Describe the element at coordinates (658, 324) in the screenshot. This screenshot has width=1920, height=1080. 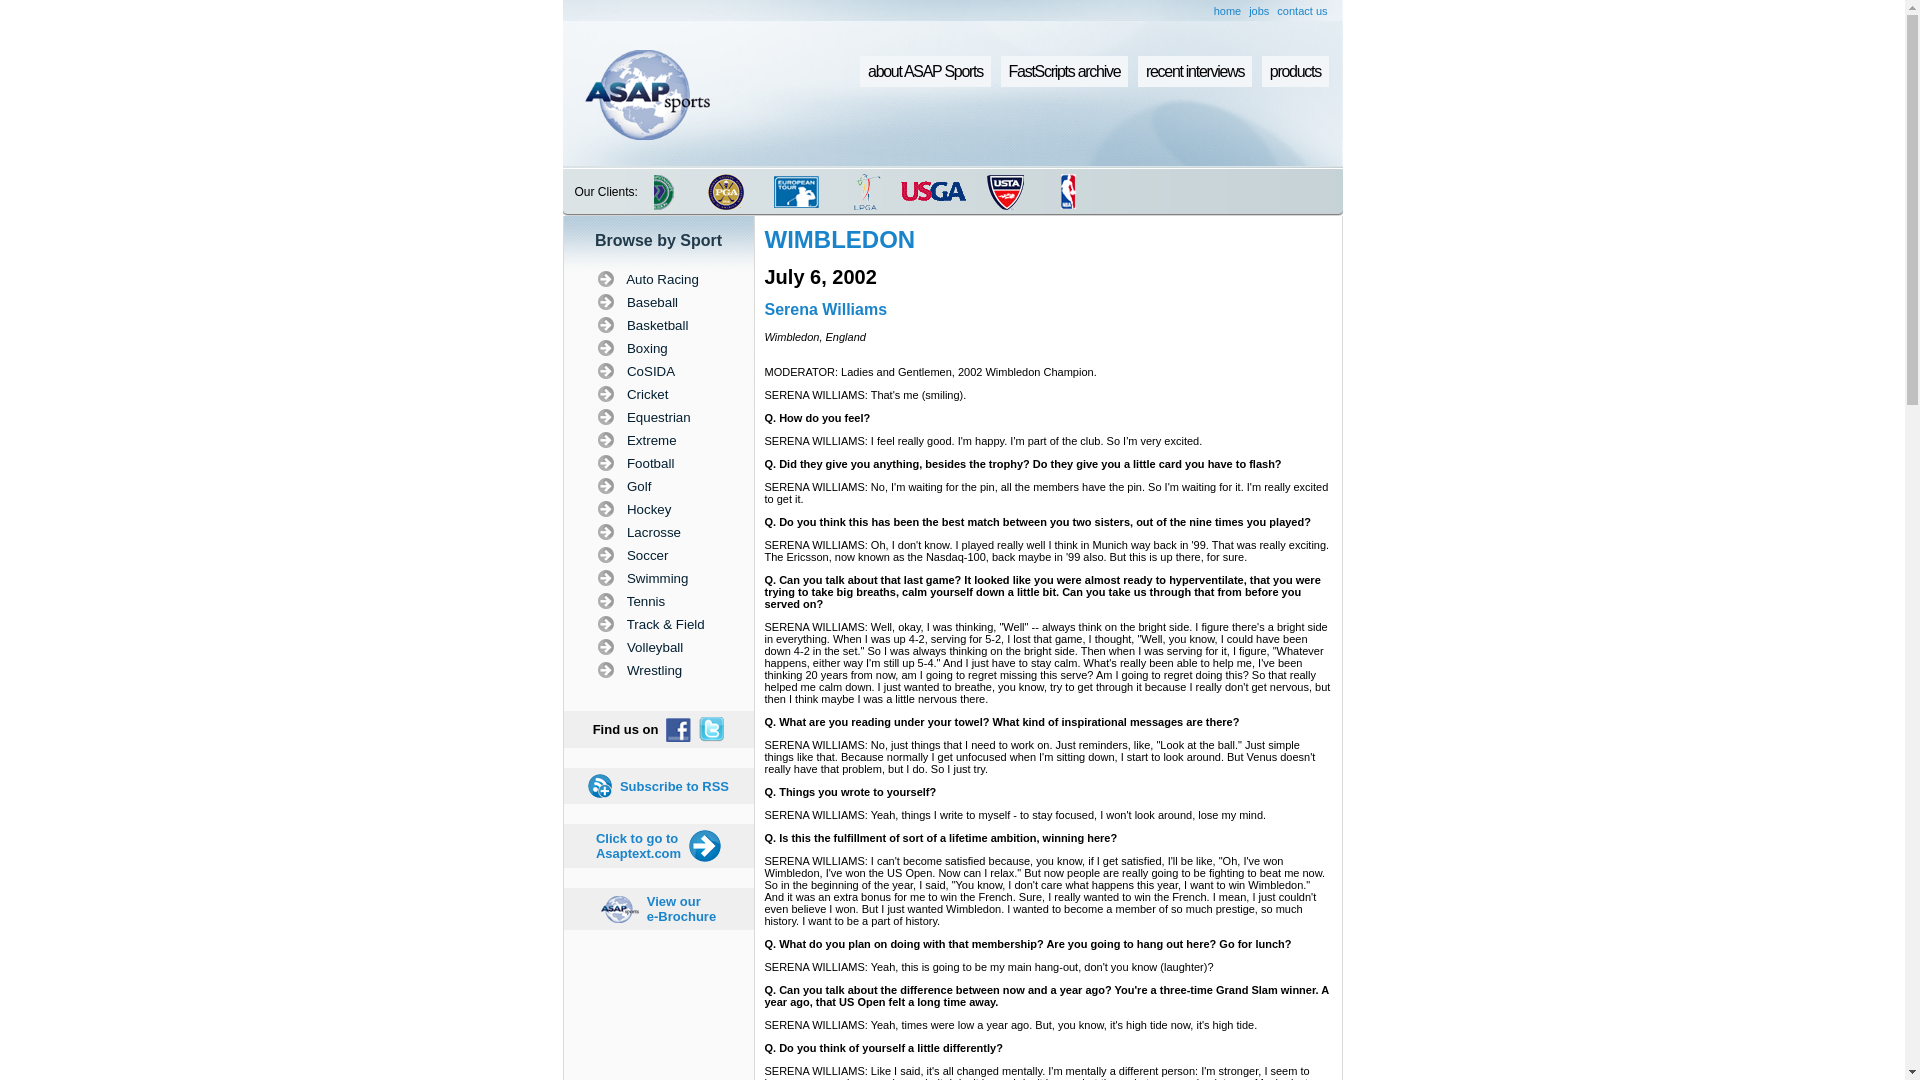
I see ` Basketball` at that location.